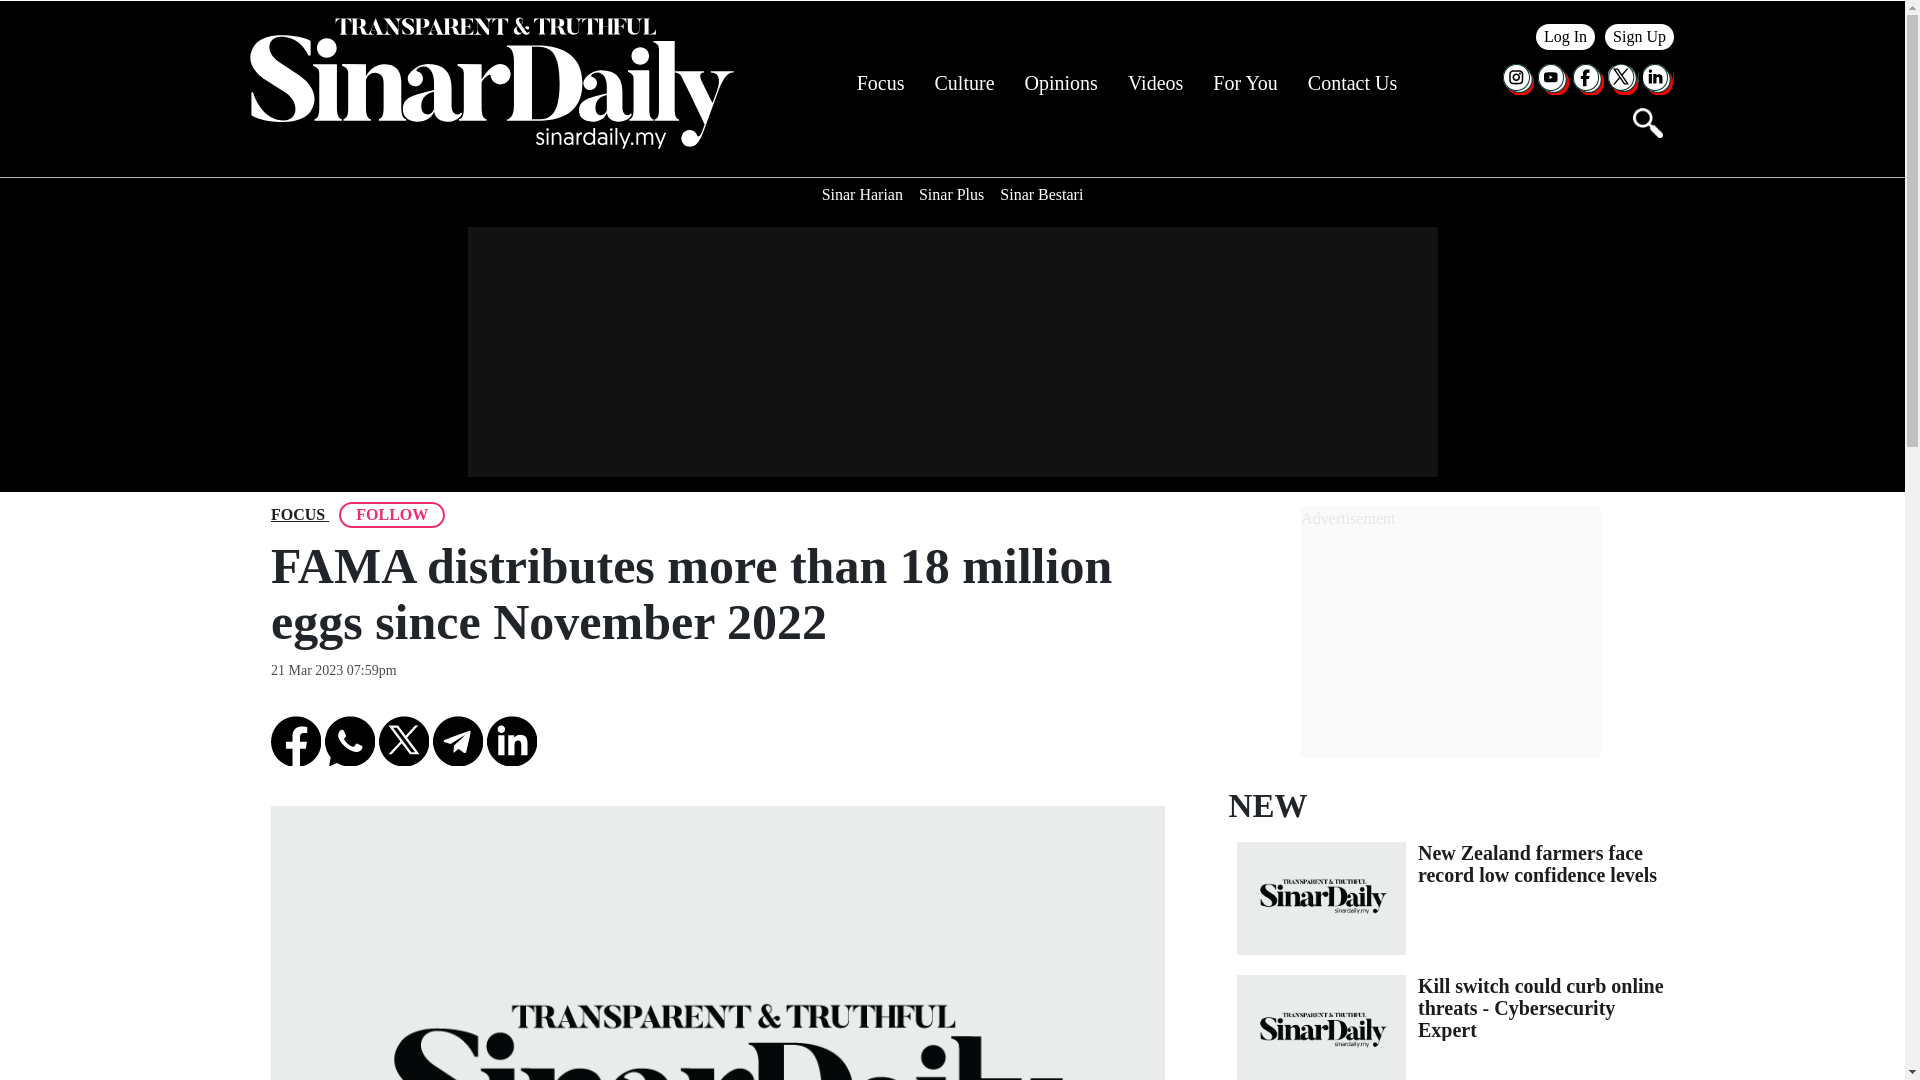  I want to click on Share Article on Whatsapp, so click(349, 740).